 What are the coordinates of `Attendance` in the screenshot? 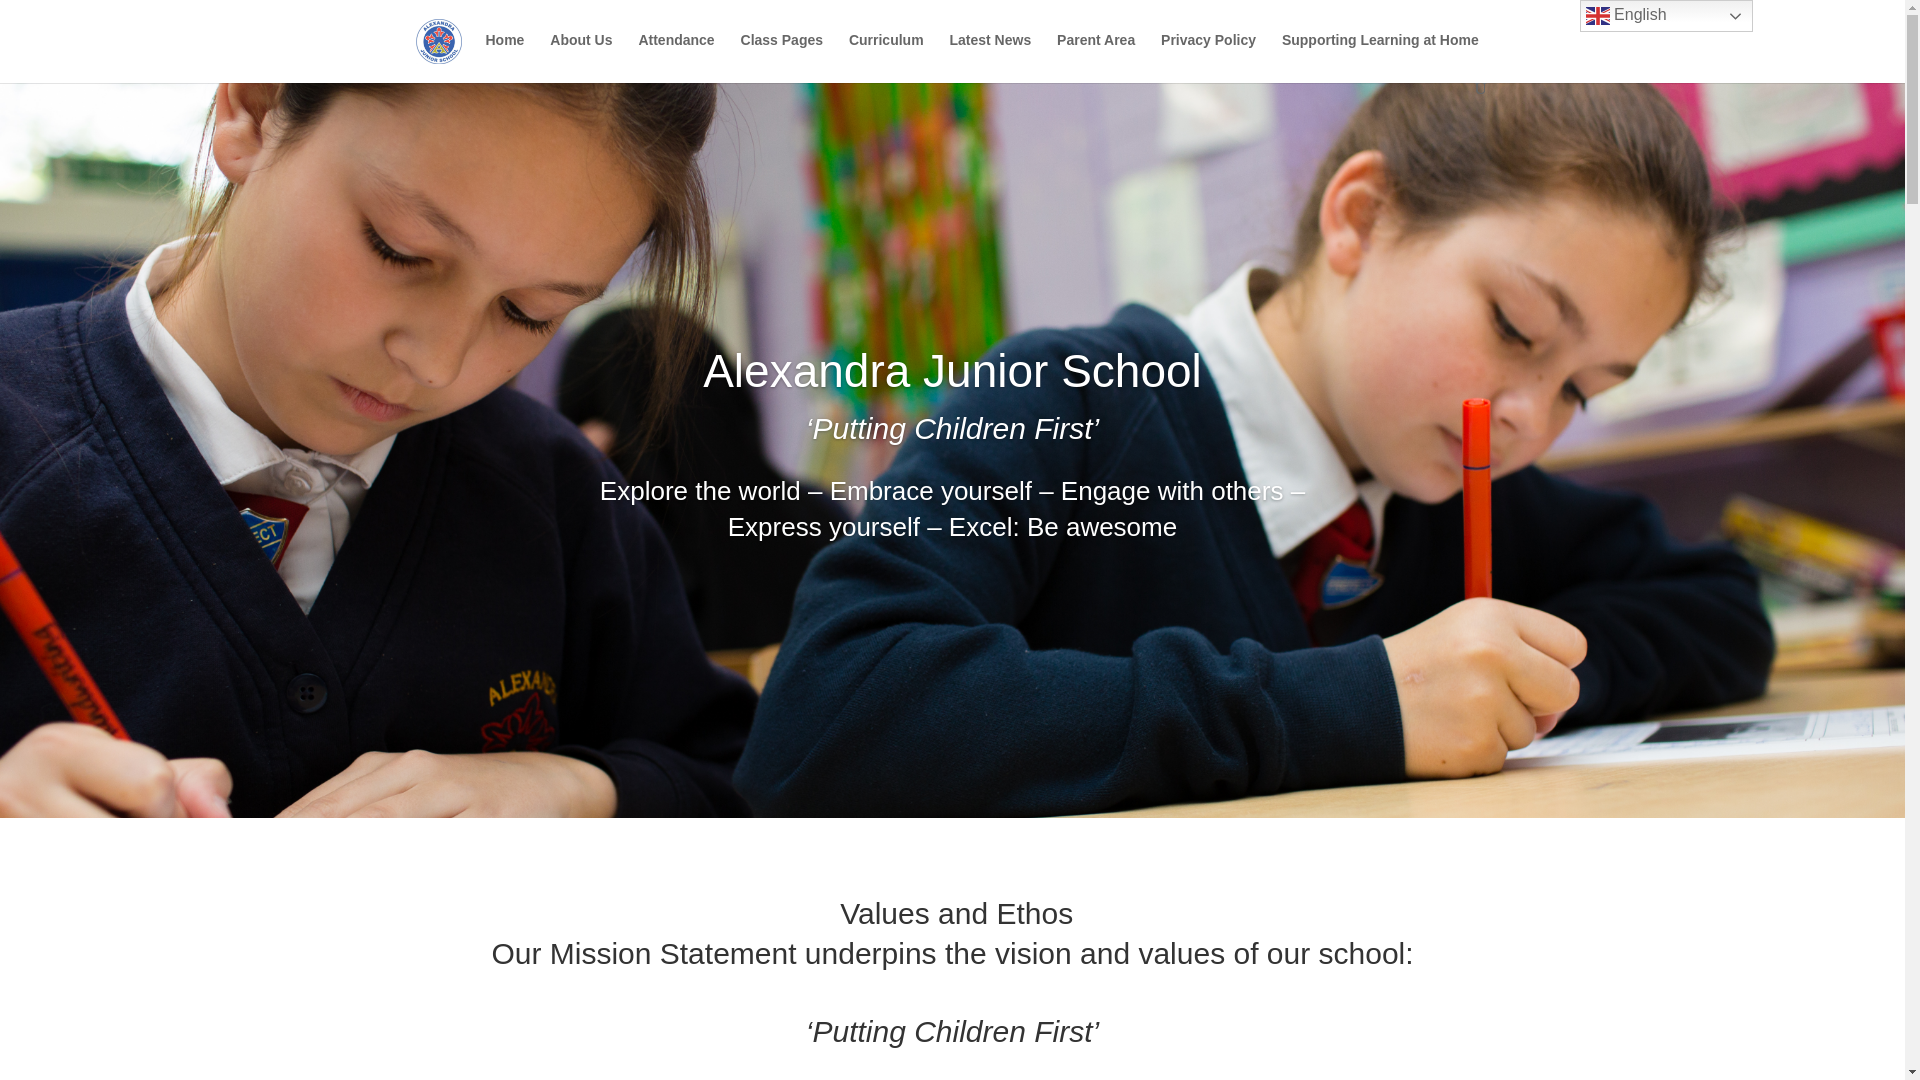 It's located at (676, 56).